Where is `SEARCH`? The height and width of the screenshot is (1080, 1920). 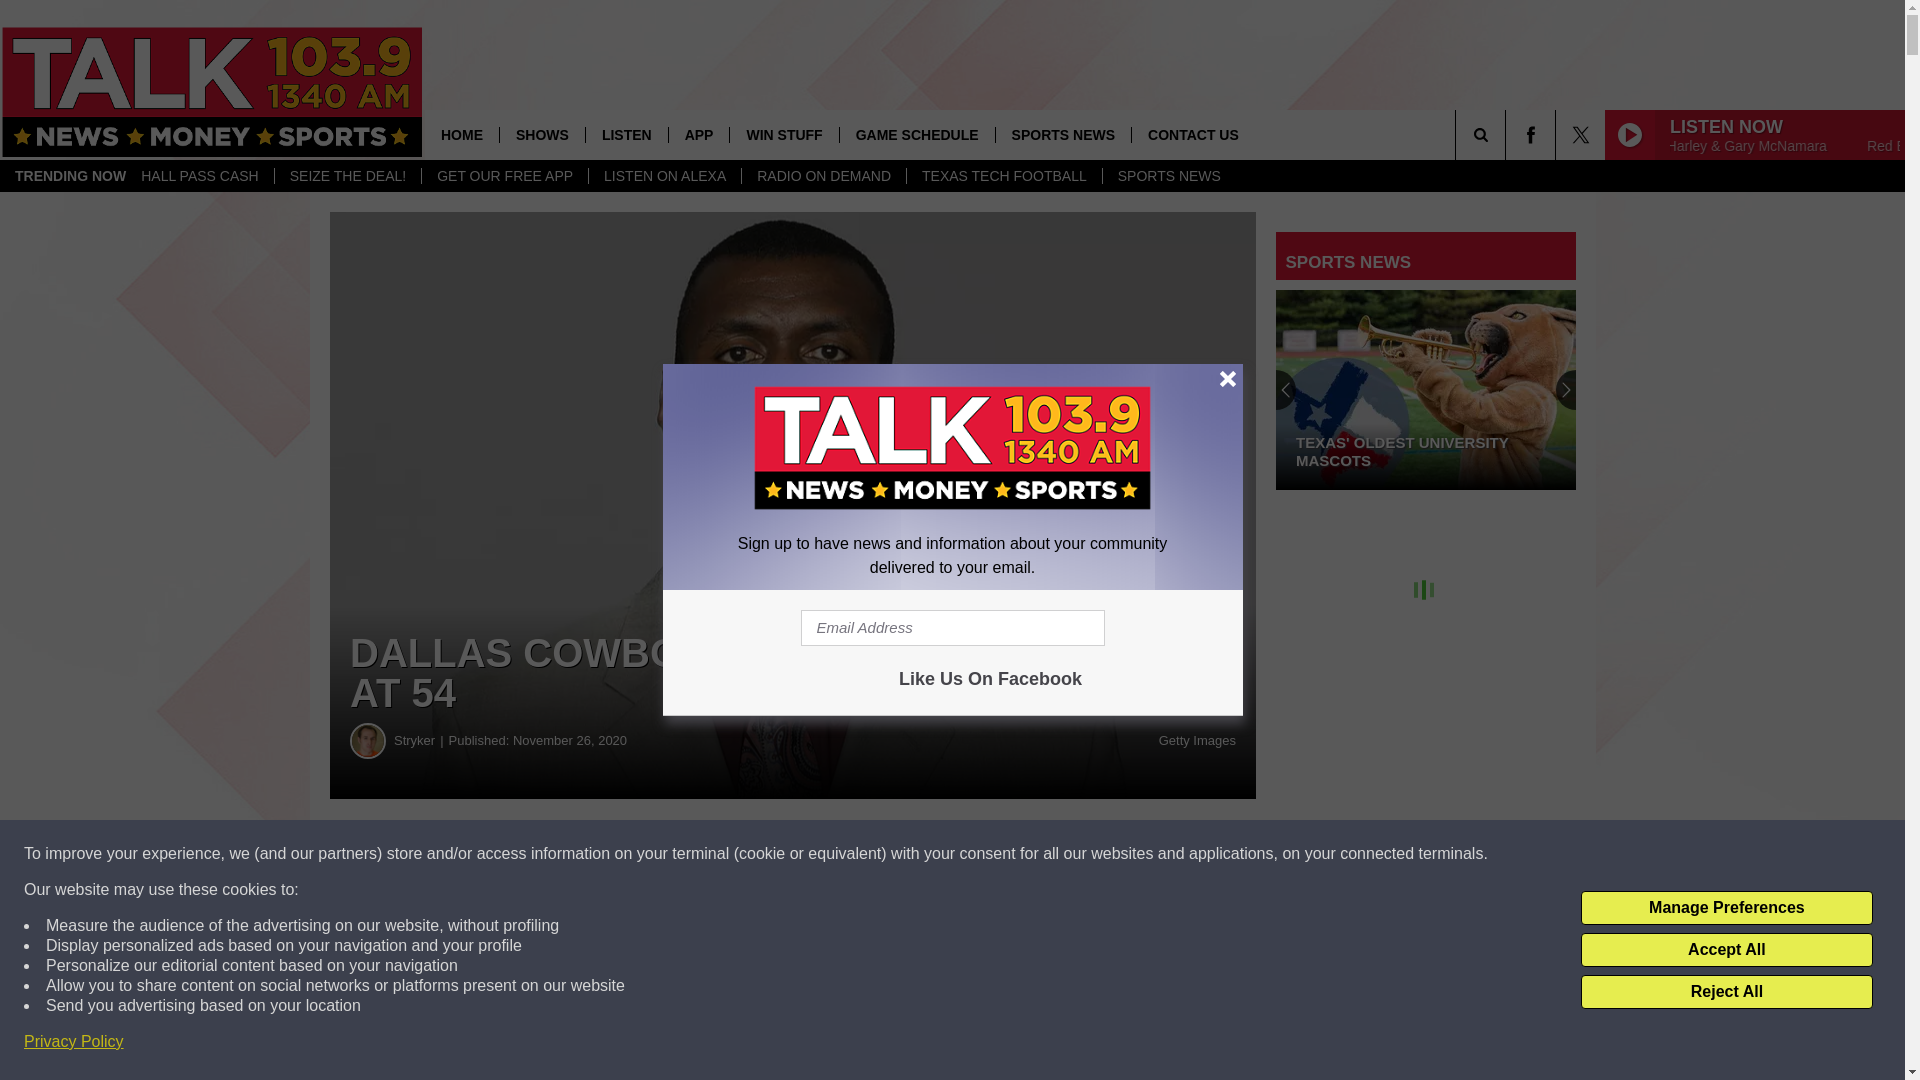 SEARCH is located at coordinates (1508, 134).